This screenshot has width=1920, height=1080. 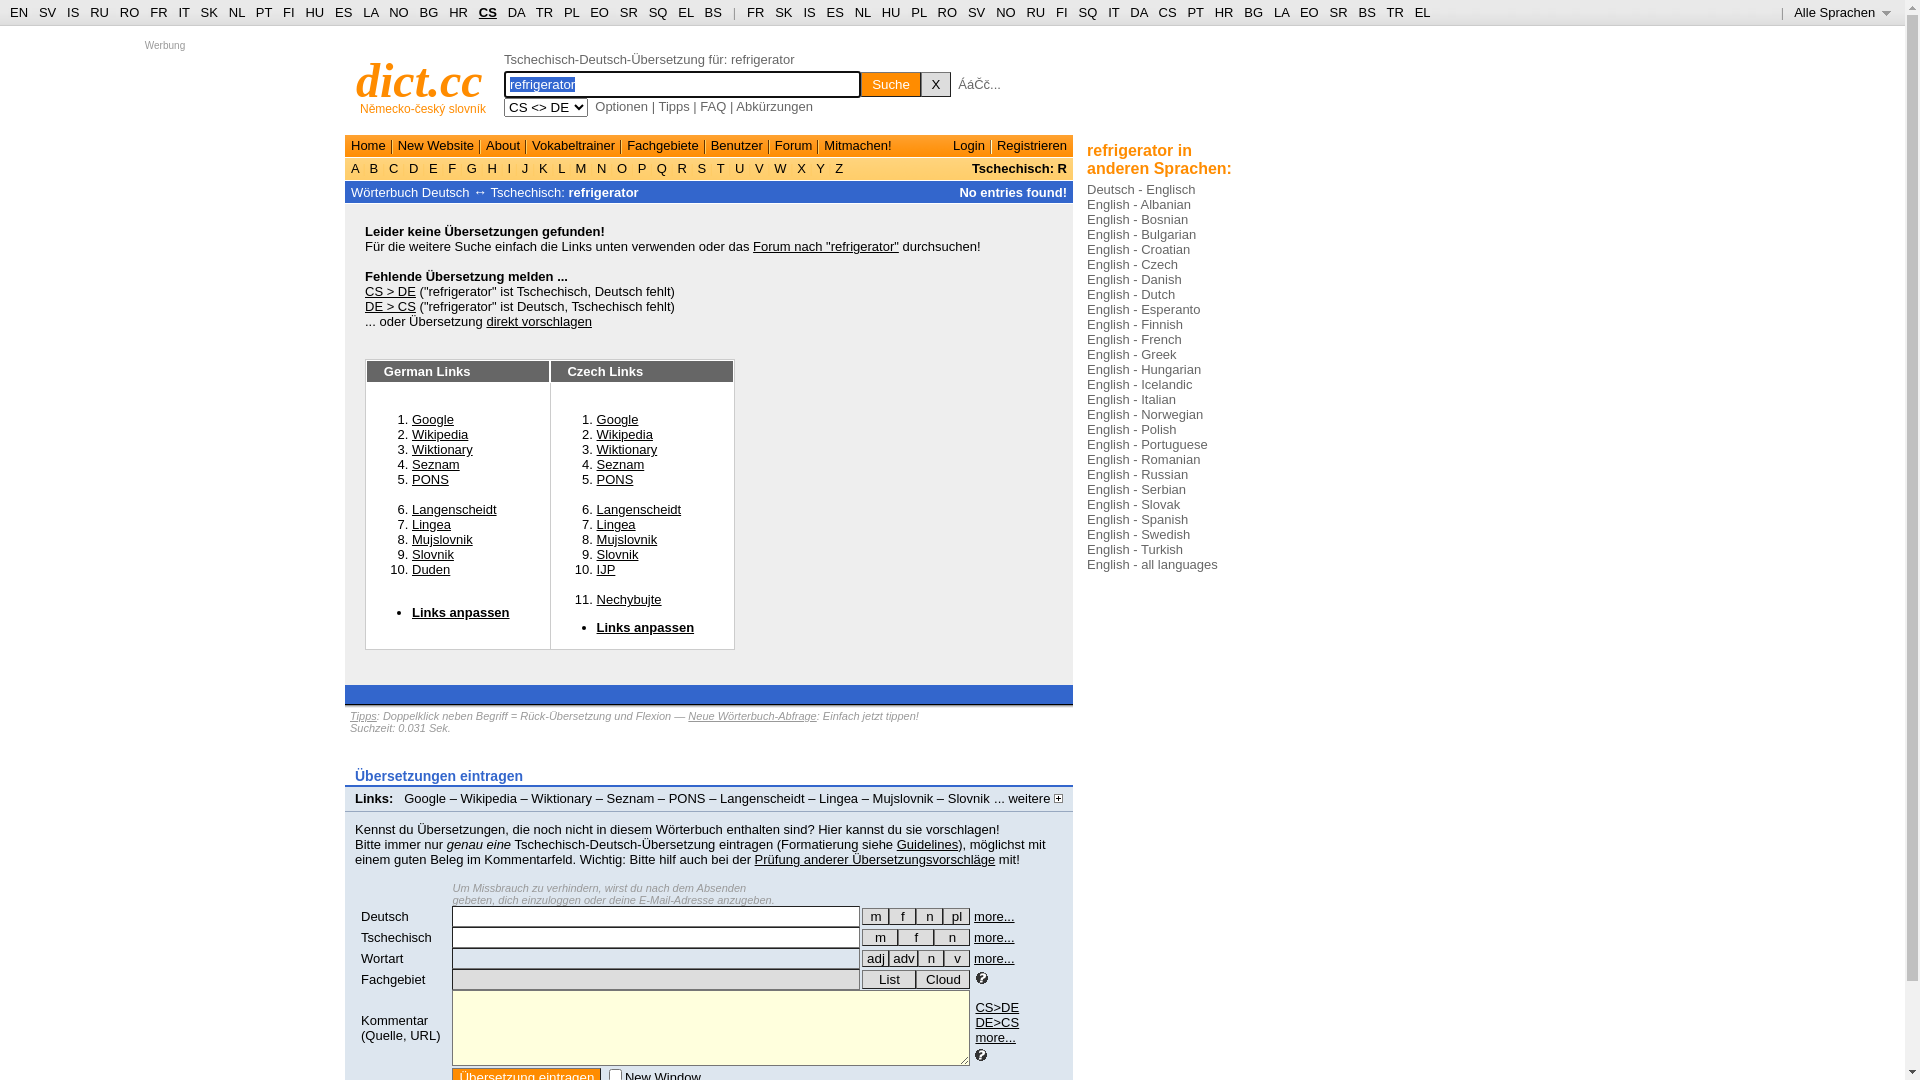 I want to click on English - Romanian, so click(x=1144, y=460).